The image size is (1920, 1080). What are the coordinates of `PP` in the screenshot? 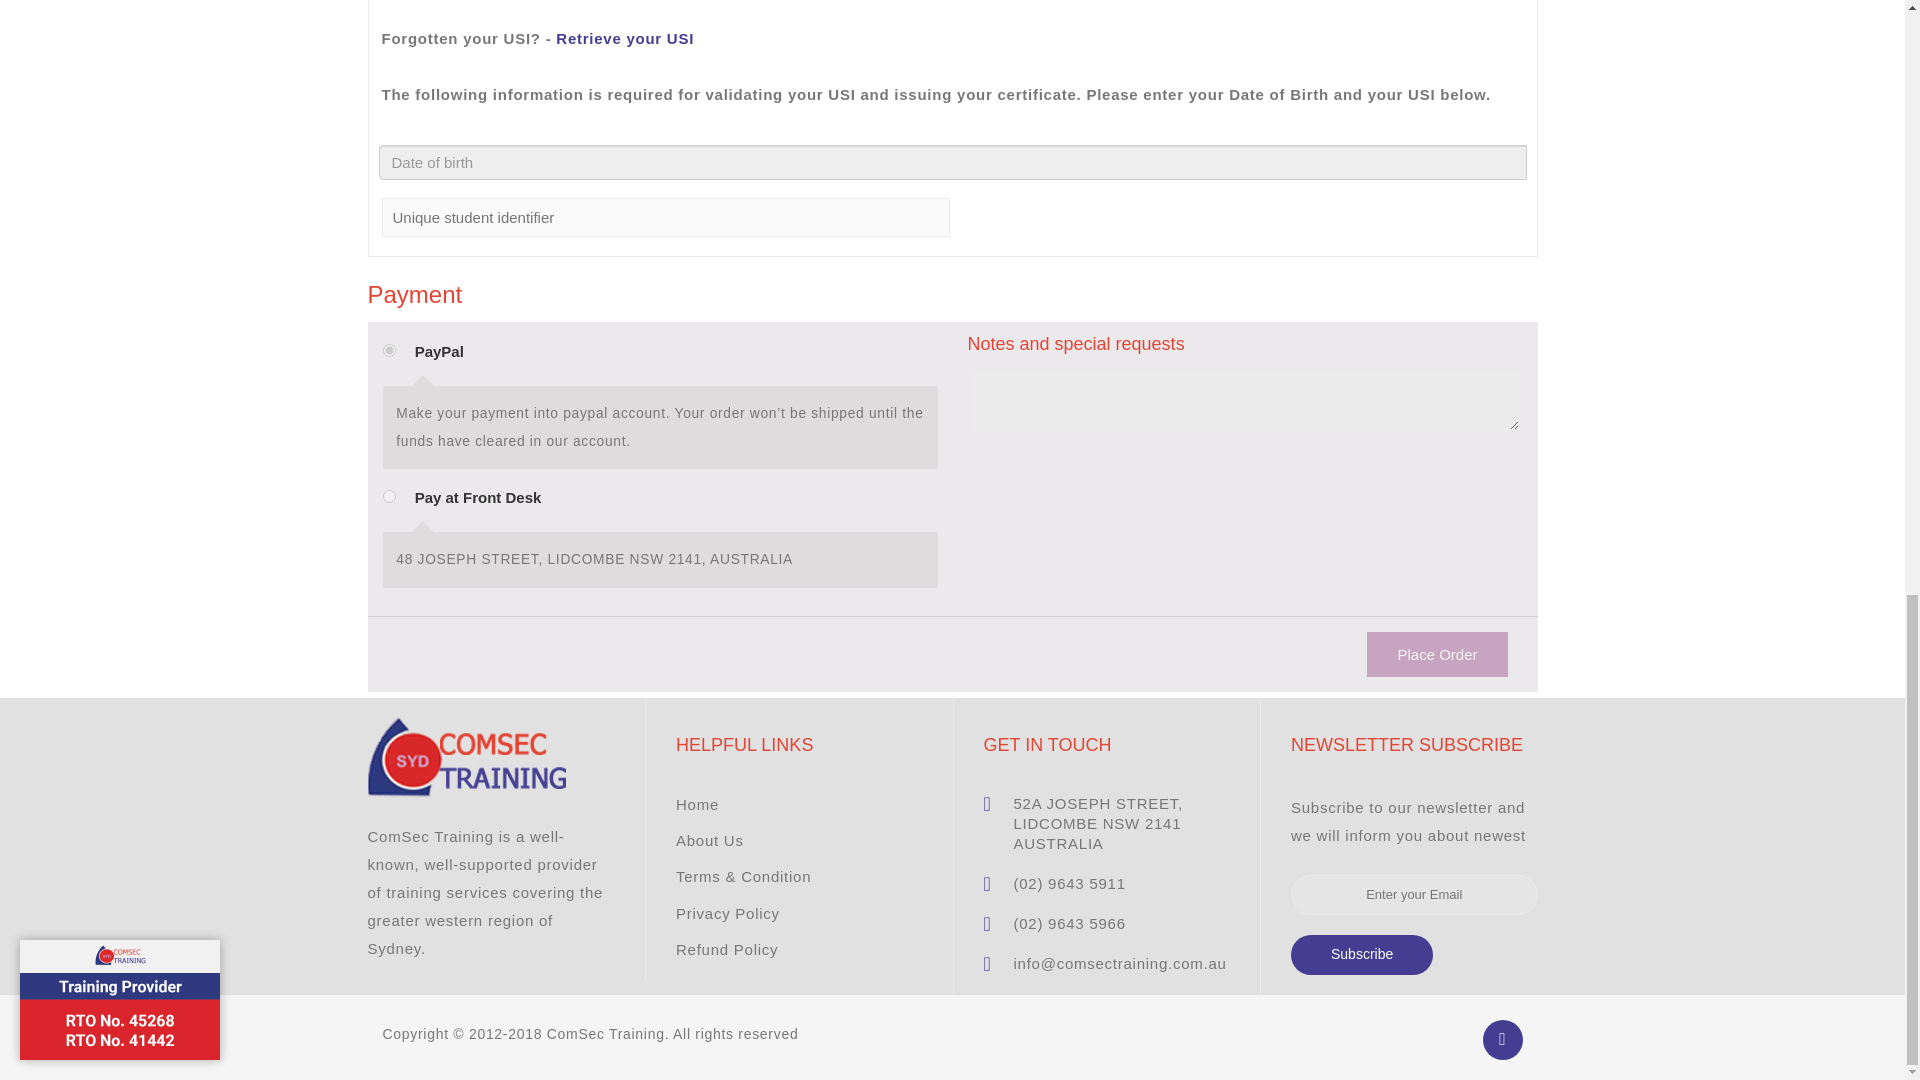 It's located at (388, 350).